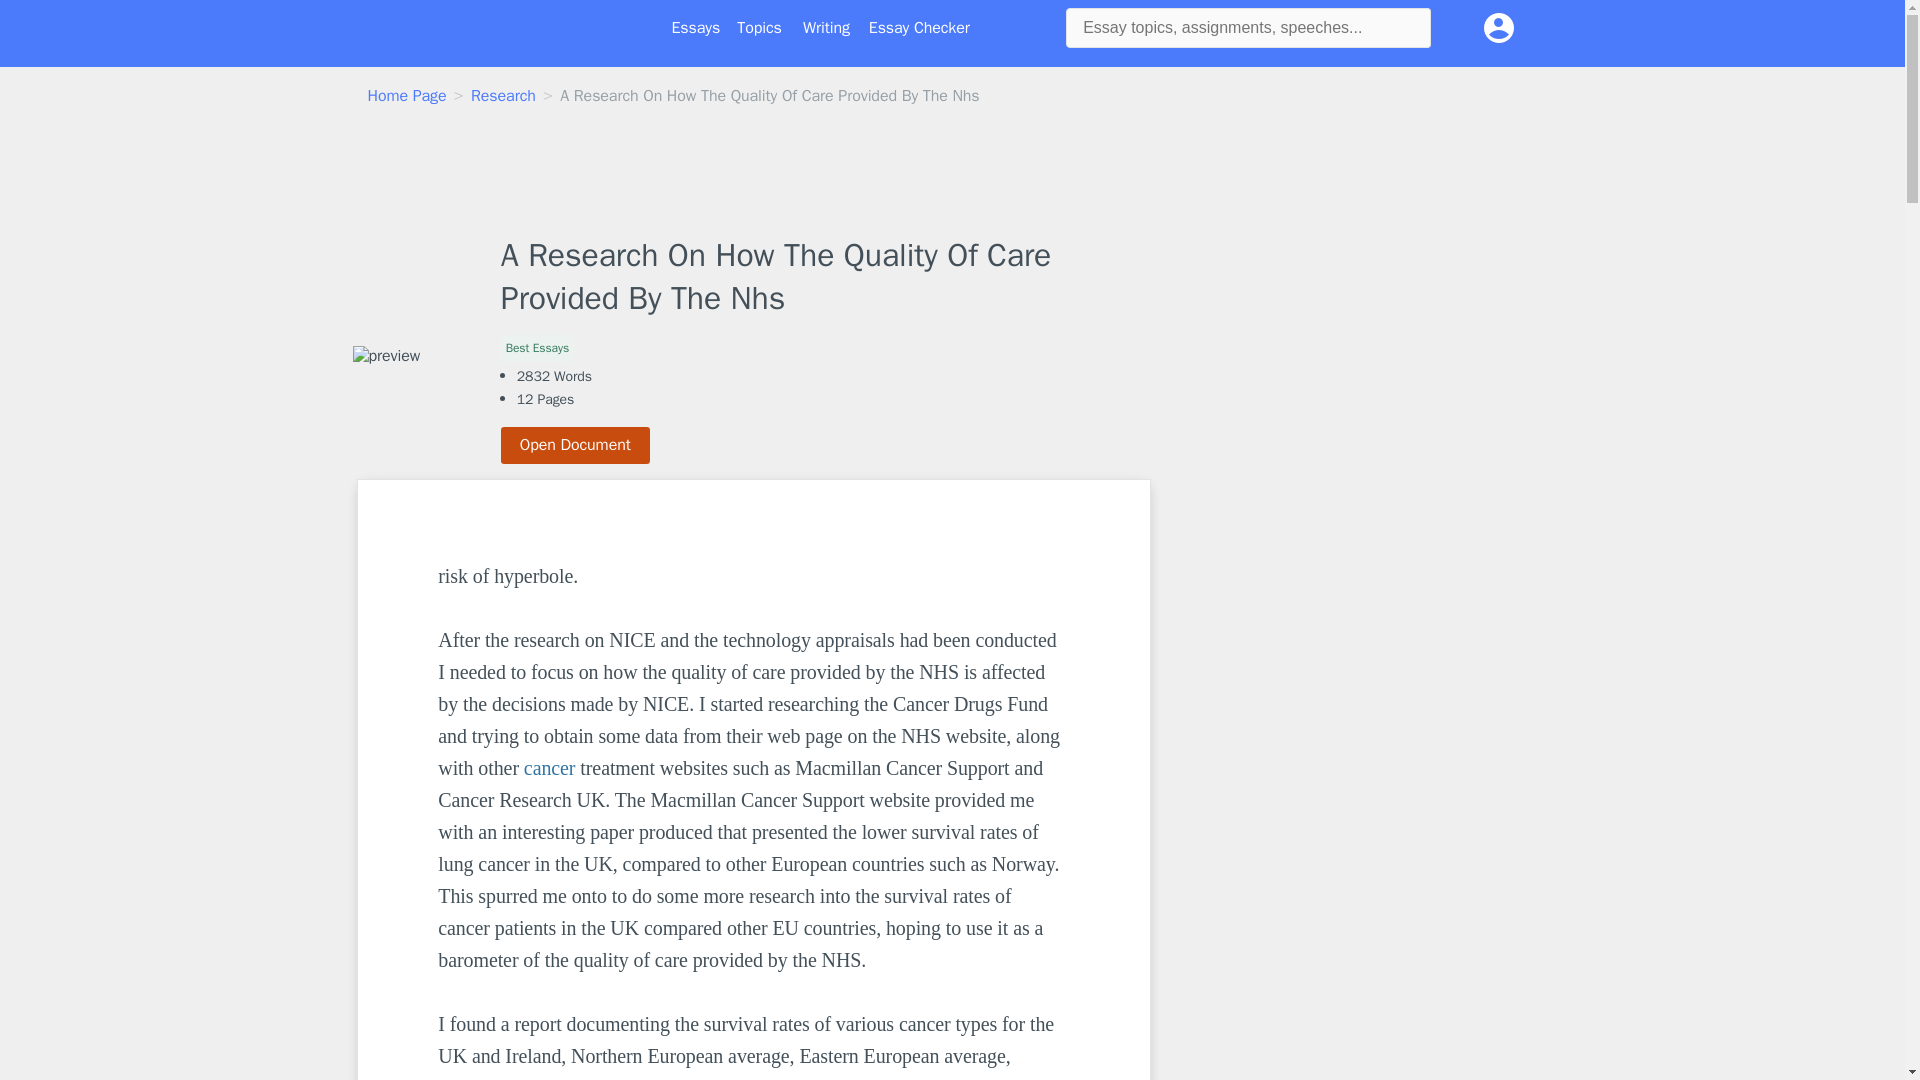 The image size is (1920, 1080). What do you see at coordinates (550, 768) in the screenshot?
I see `cancer` at bounding box center [550, 768].